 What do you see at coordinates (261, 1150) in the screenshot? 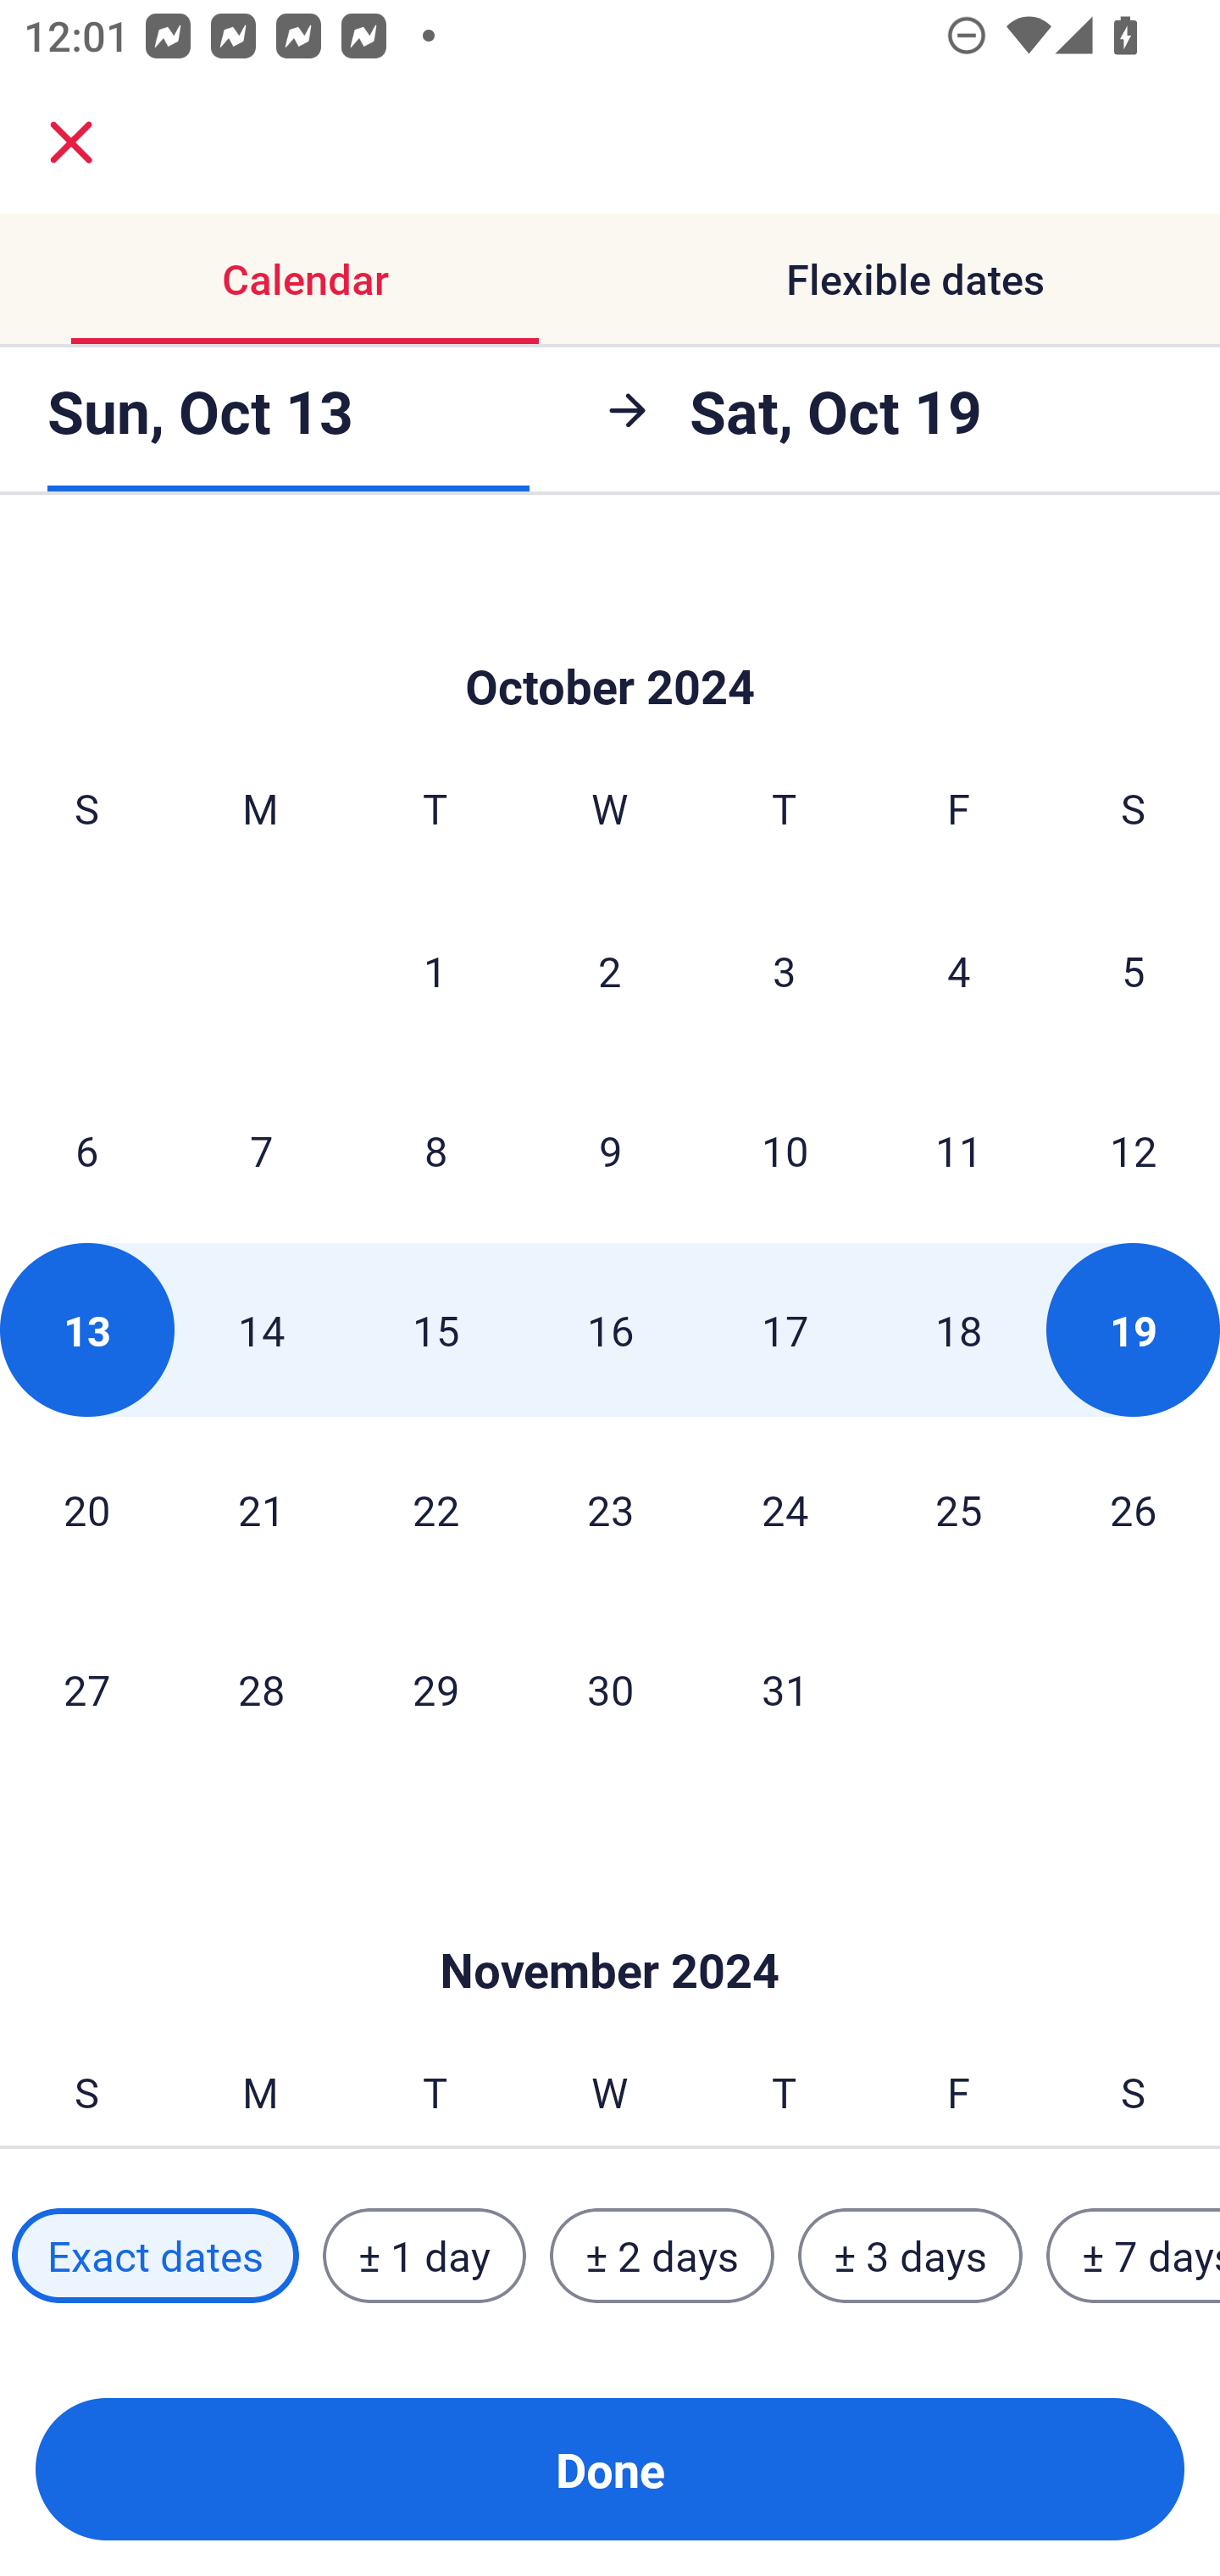
I see `7 Monday, October 7, 2024` at bounding box center [261, 1150].